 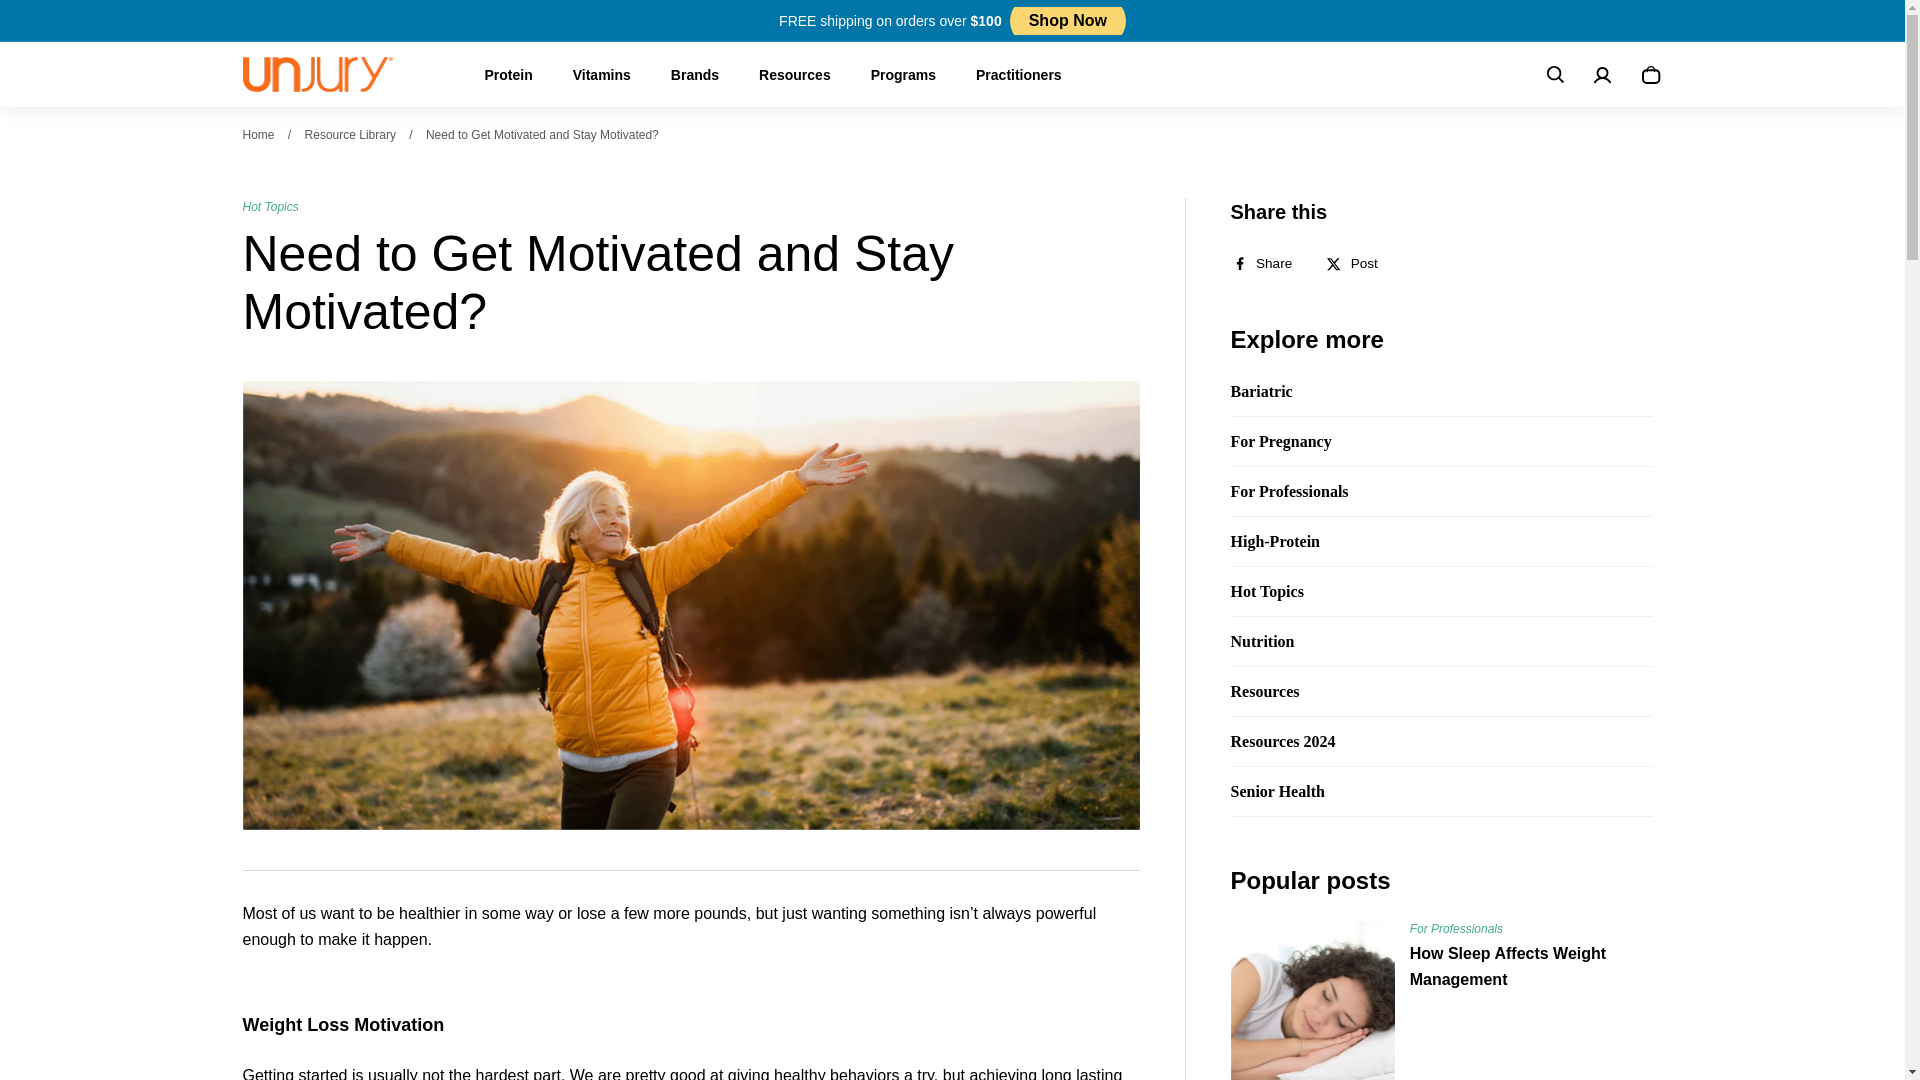 What do you see at coordinates (1268, 262) in the screenshot?
I see `Share on Facebook` at bounding box center [1268, 262].